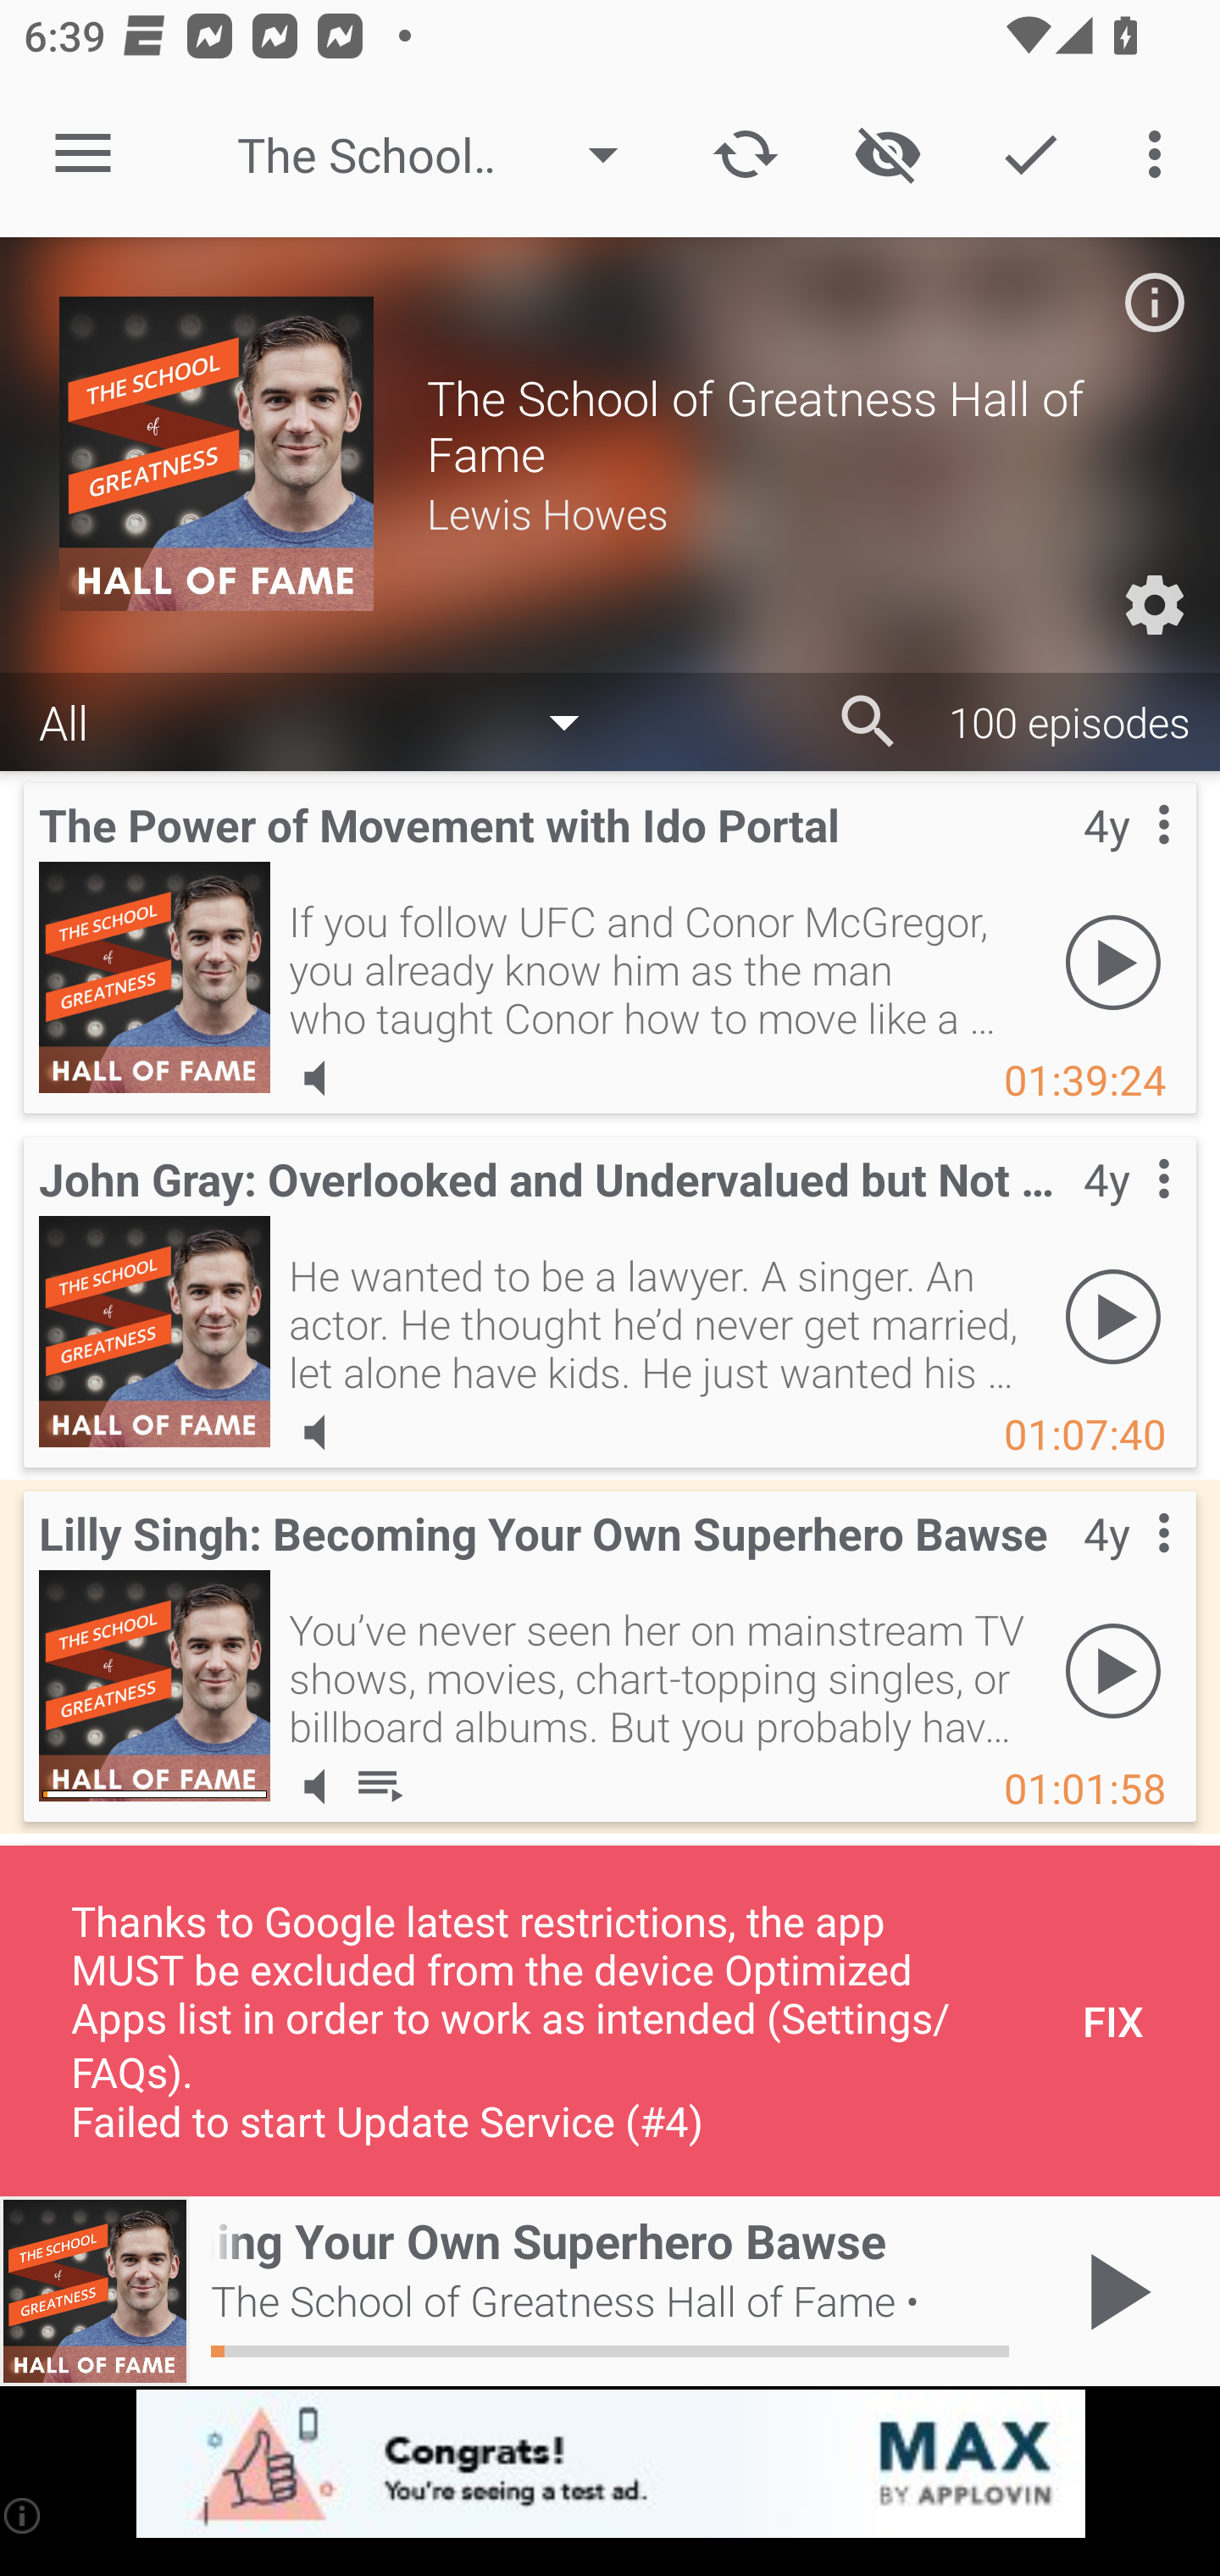 The width and height of the screenshot is (1220, 2576). Describe the element at coordinates (325, 720) in the screenshot. I see `All` at that location.